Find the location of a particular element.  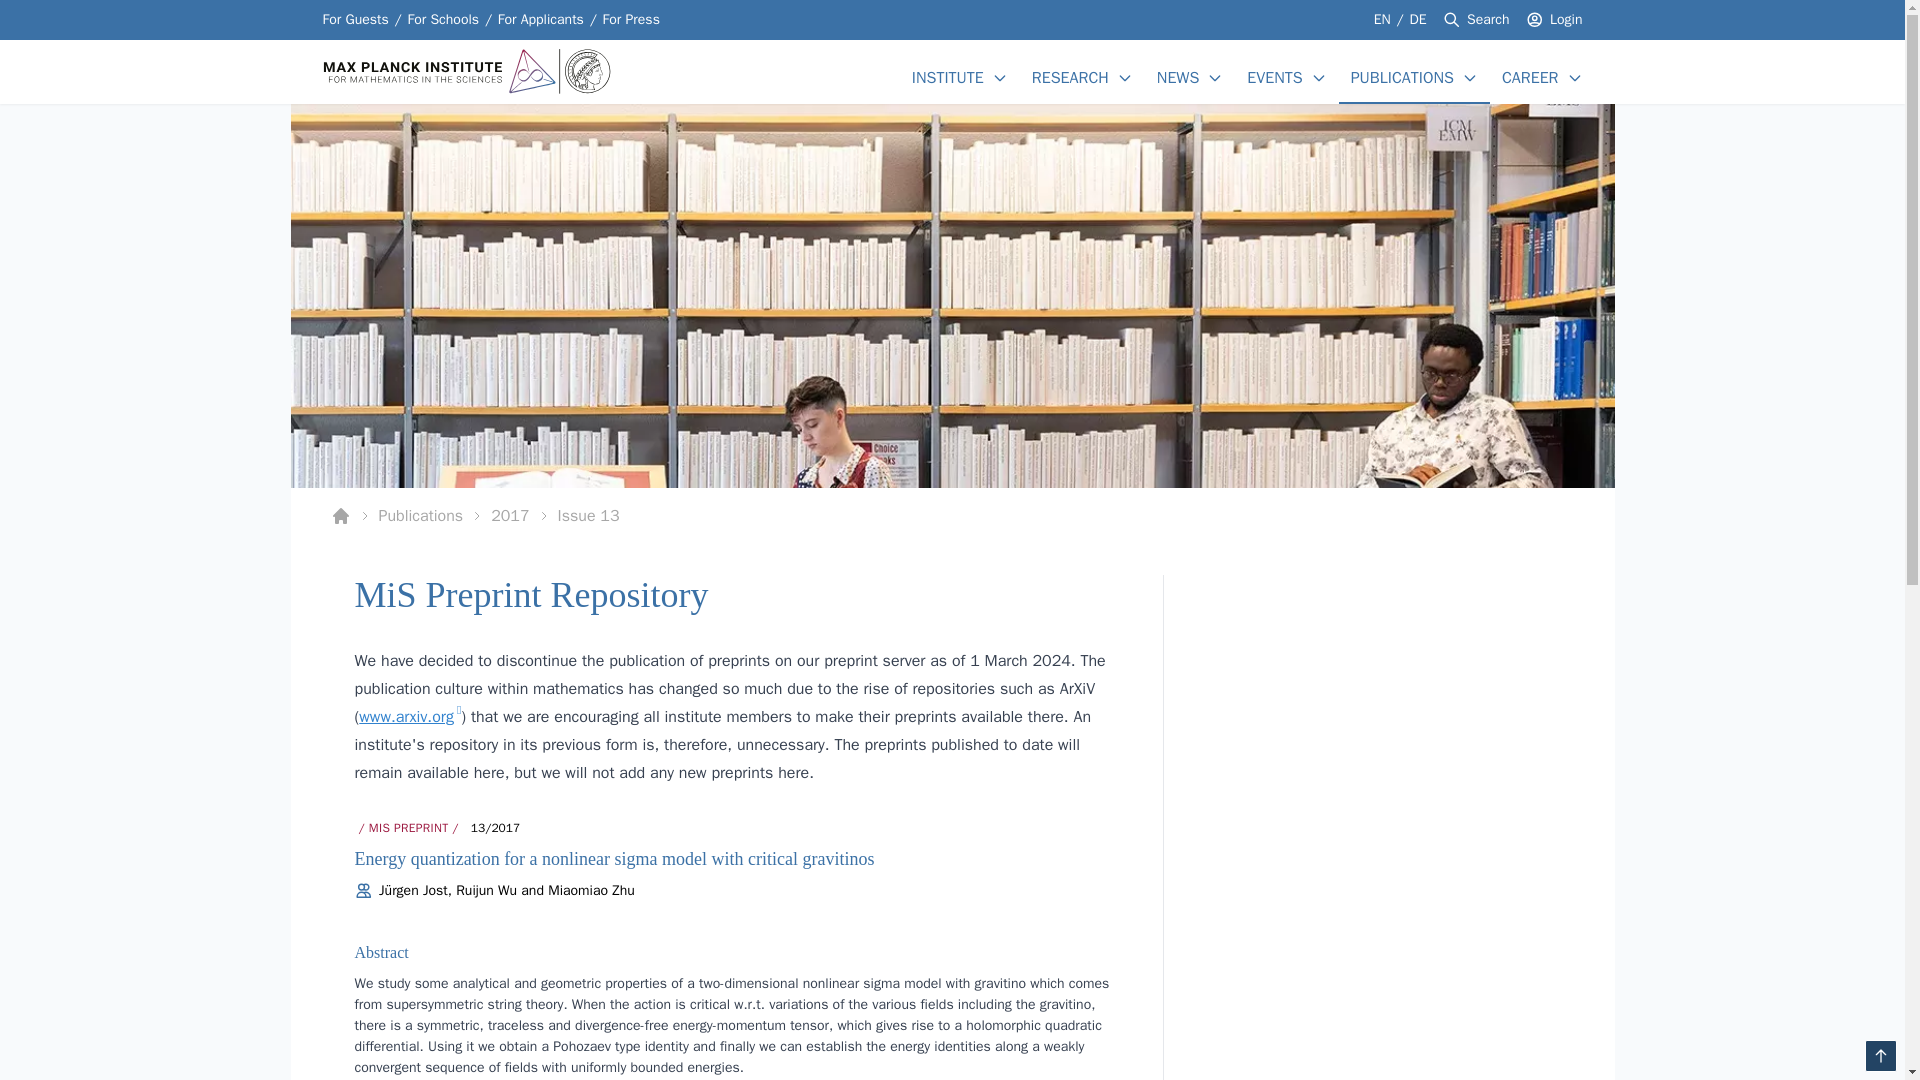

DE is located at coordinates (1418, 19).